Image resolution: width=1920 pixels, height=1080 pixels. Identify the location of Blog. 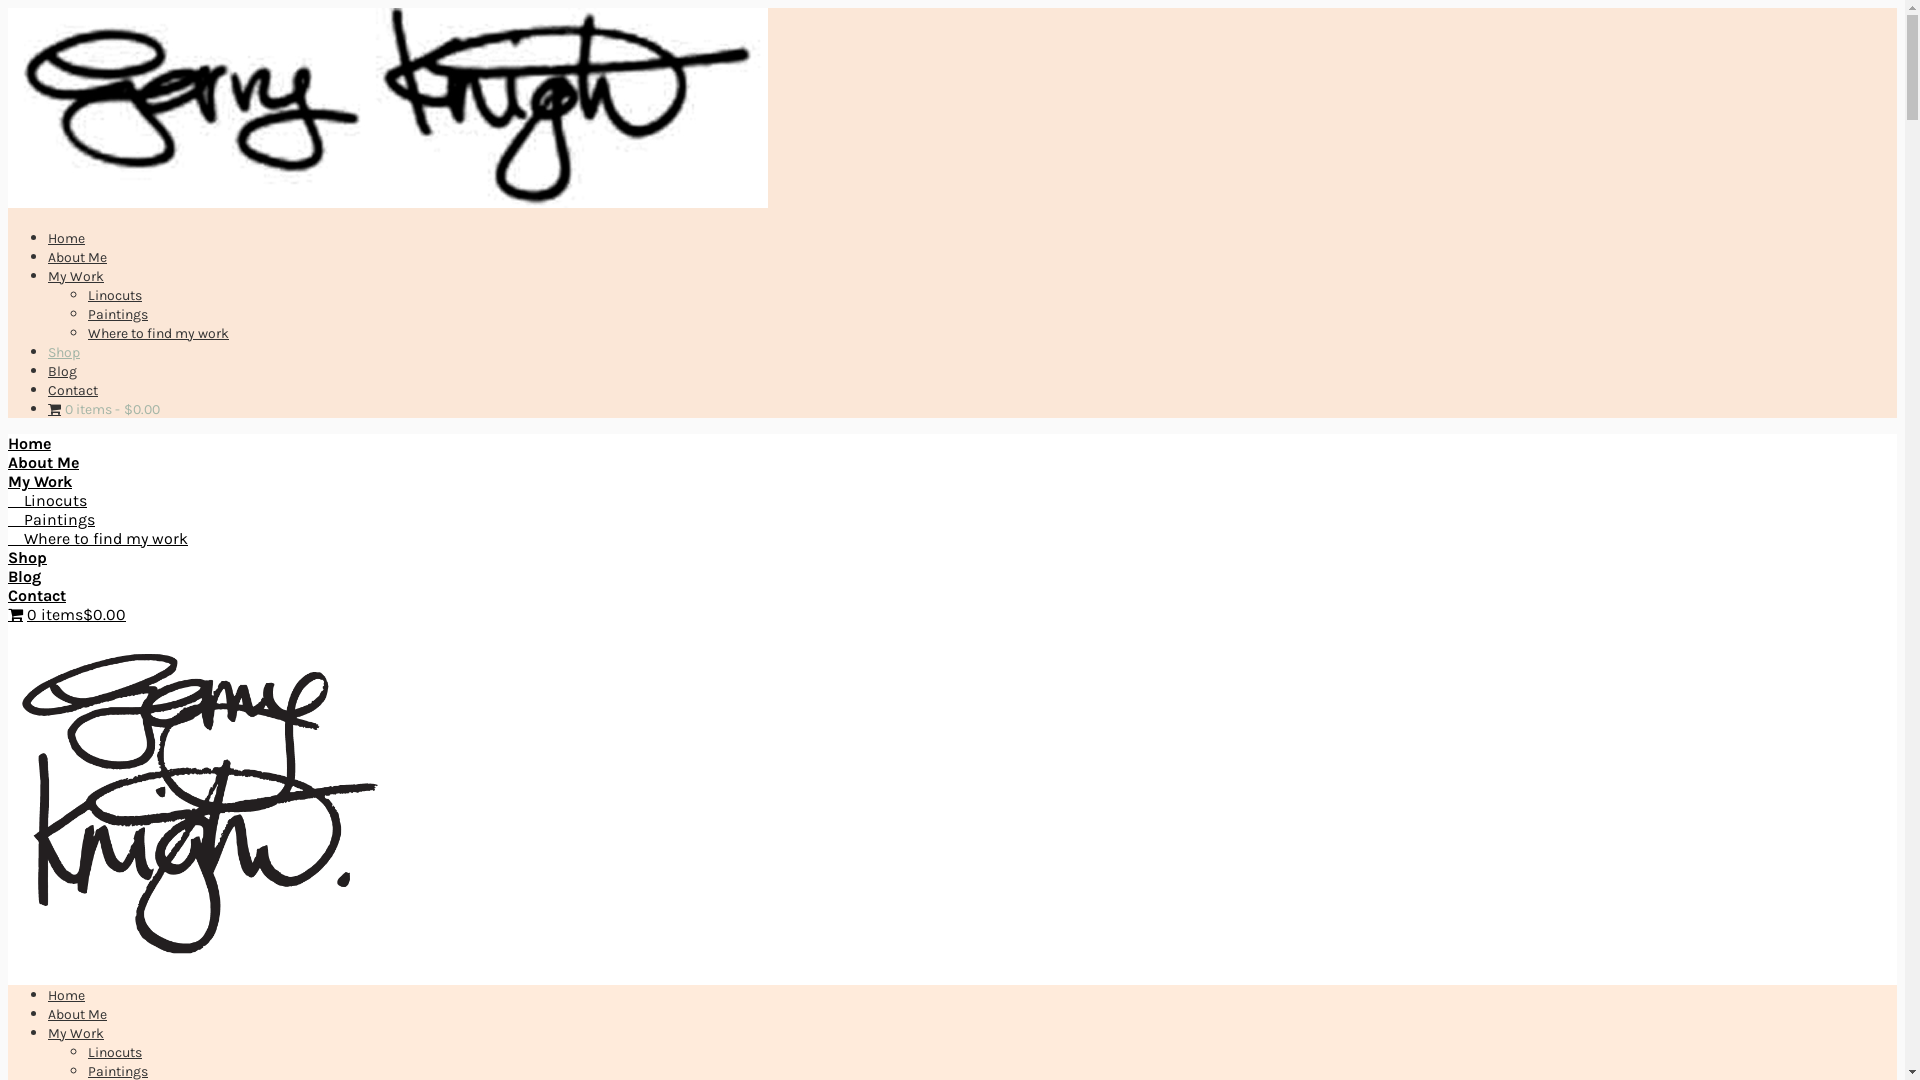
(62, 372).